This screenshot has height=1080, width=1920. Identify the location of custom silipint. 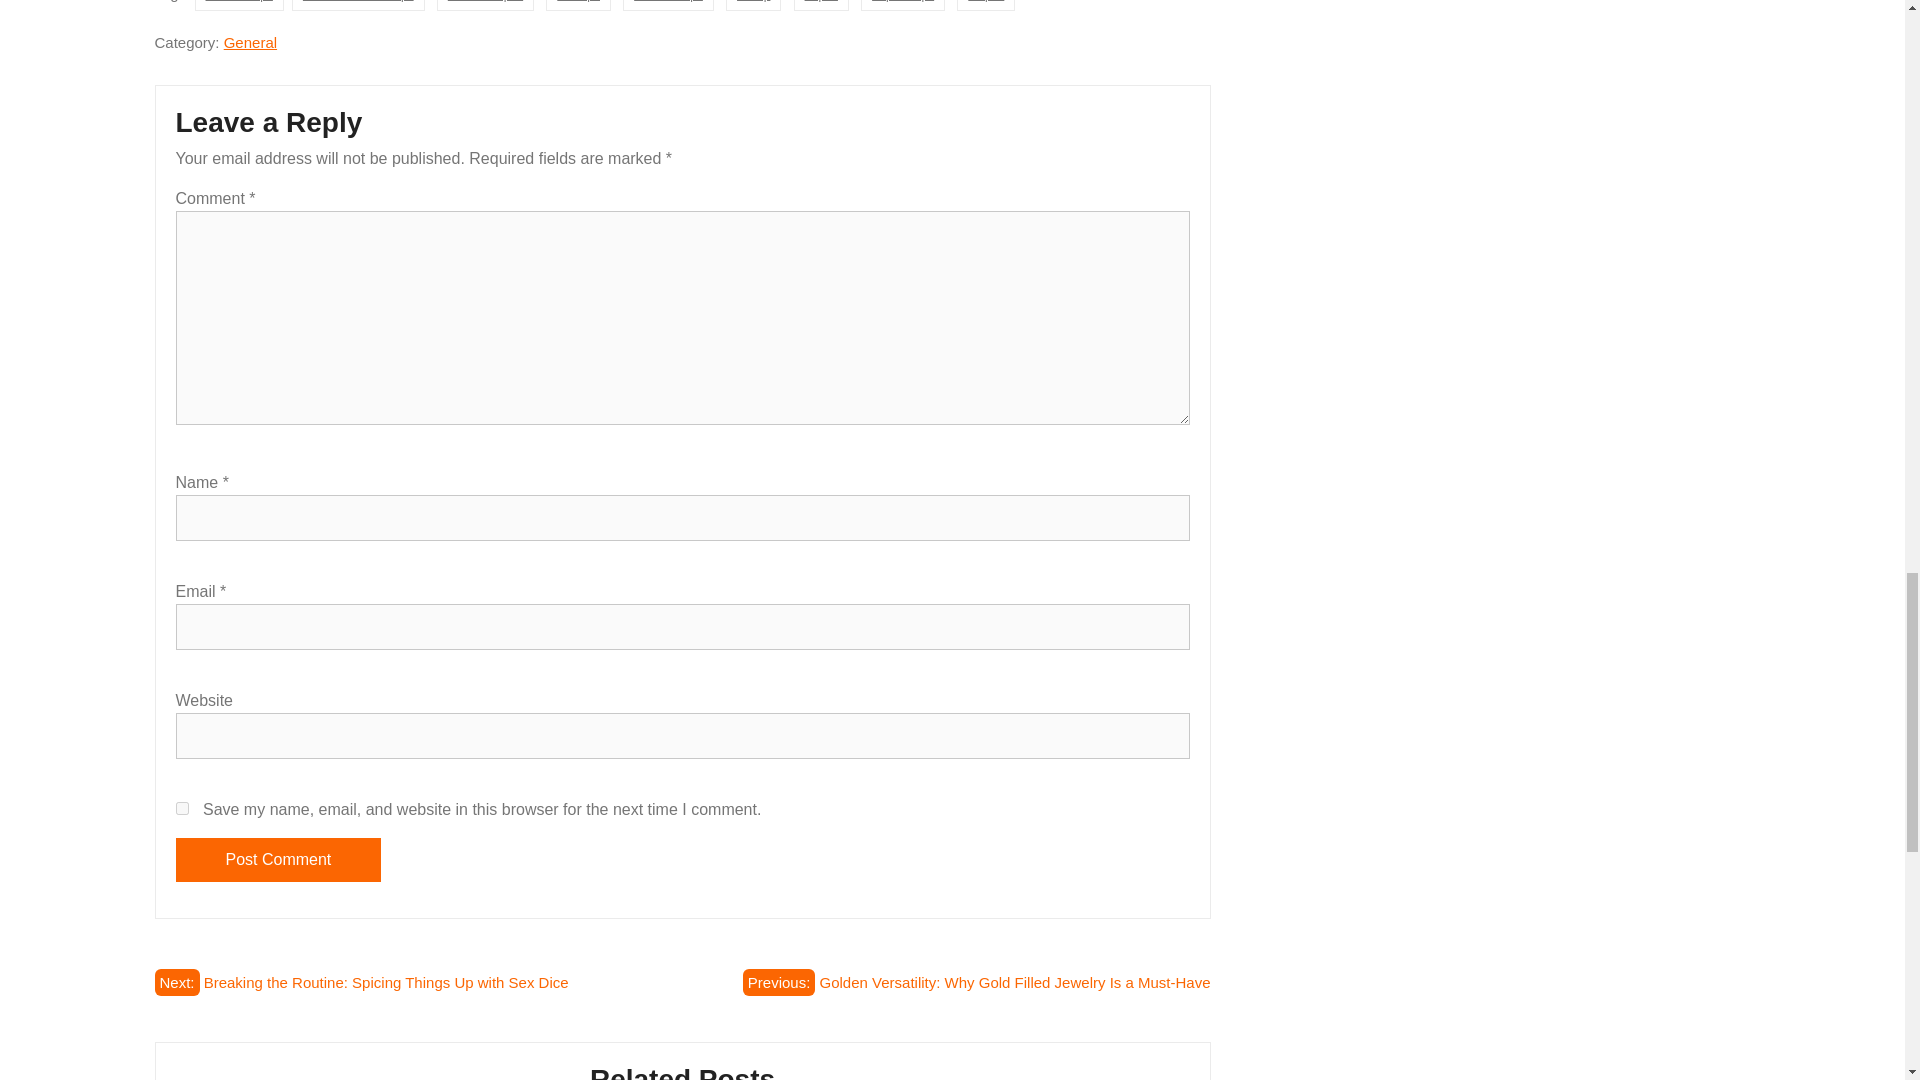
(485, 5).